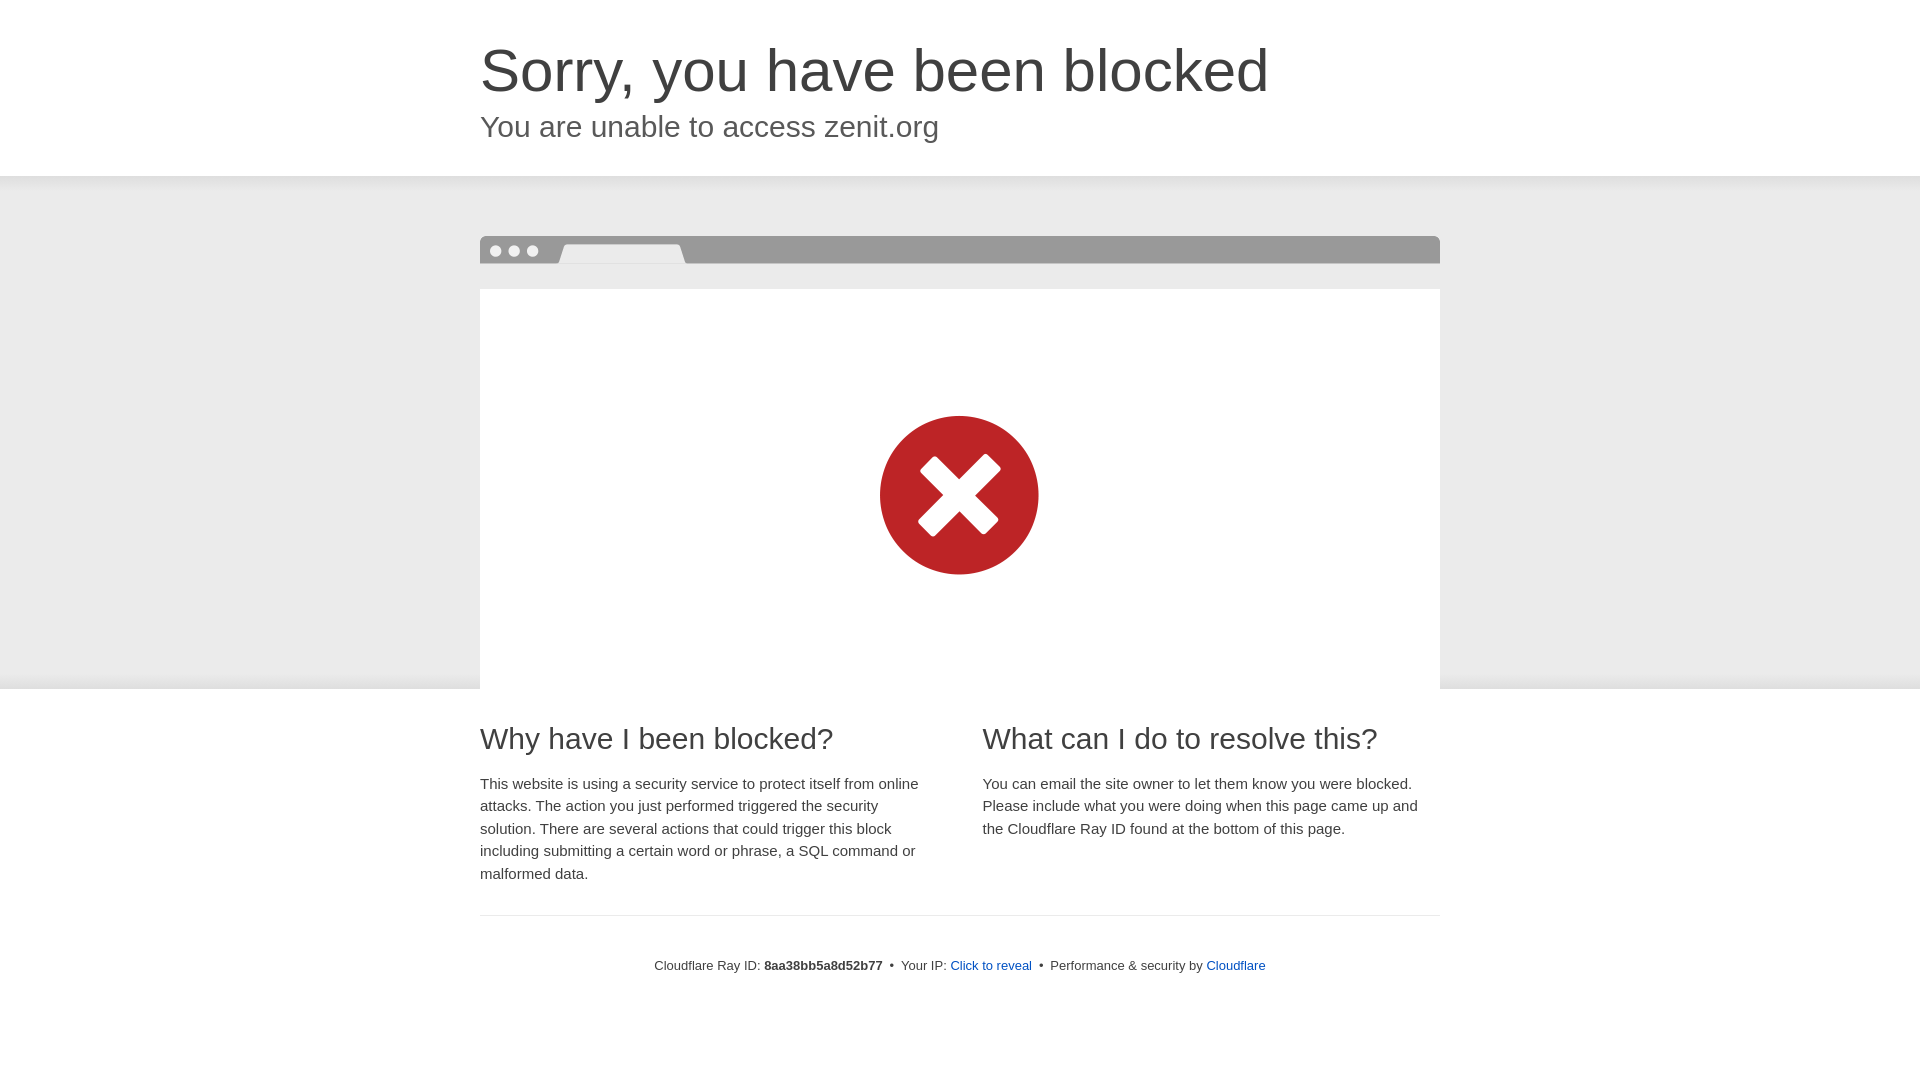 The height and width of the screenshot is (1080, 1920). Describe the element at coordinates (1235, 965) in the screenshot. I see `Cloudflare` at that location.